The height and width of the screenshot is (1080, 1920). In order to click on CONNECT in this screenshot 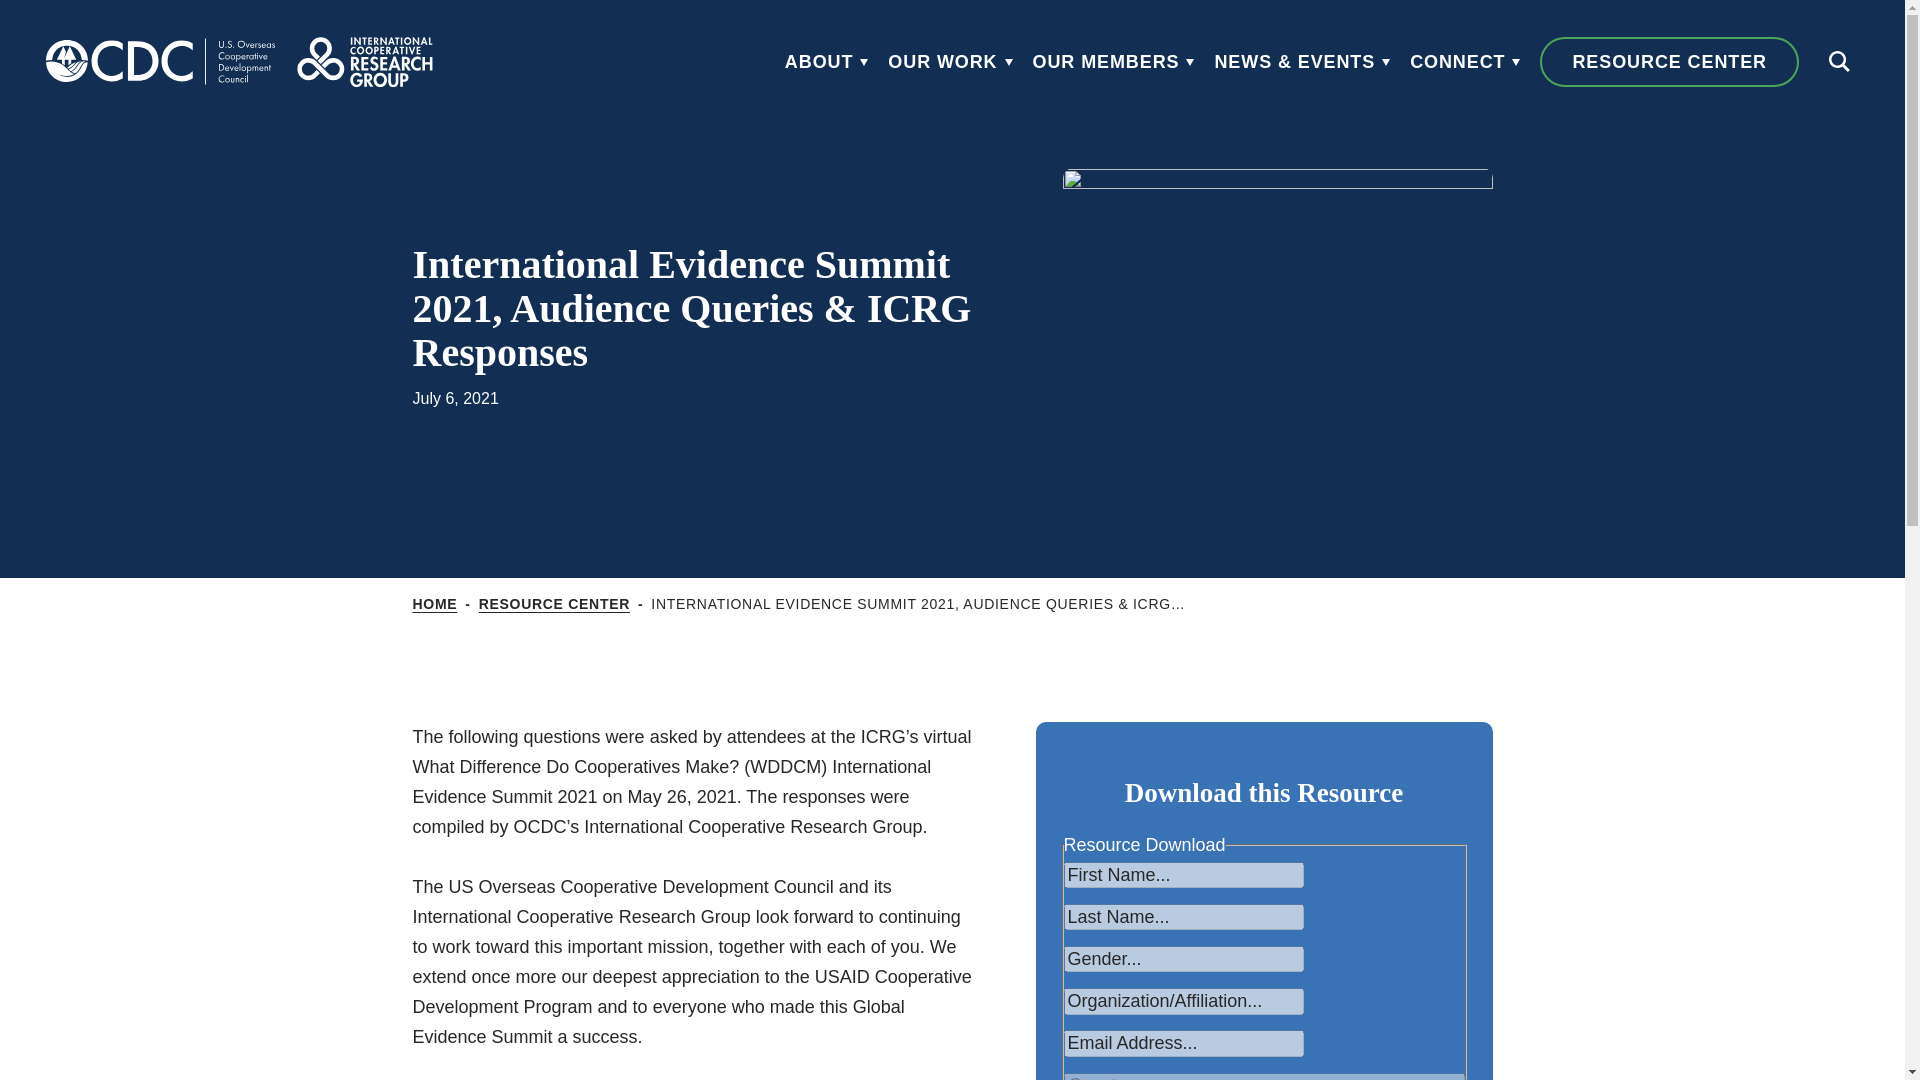, I will do `click(1464, 62)`.